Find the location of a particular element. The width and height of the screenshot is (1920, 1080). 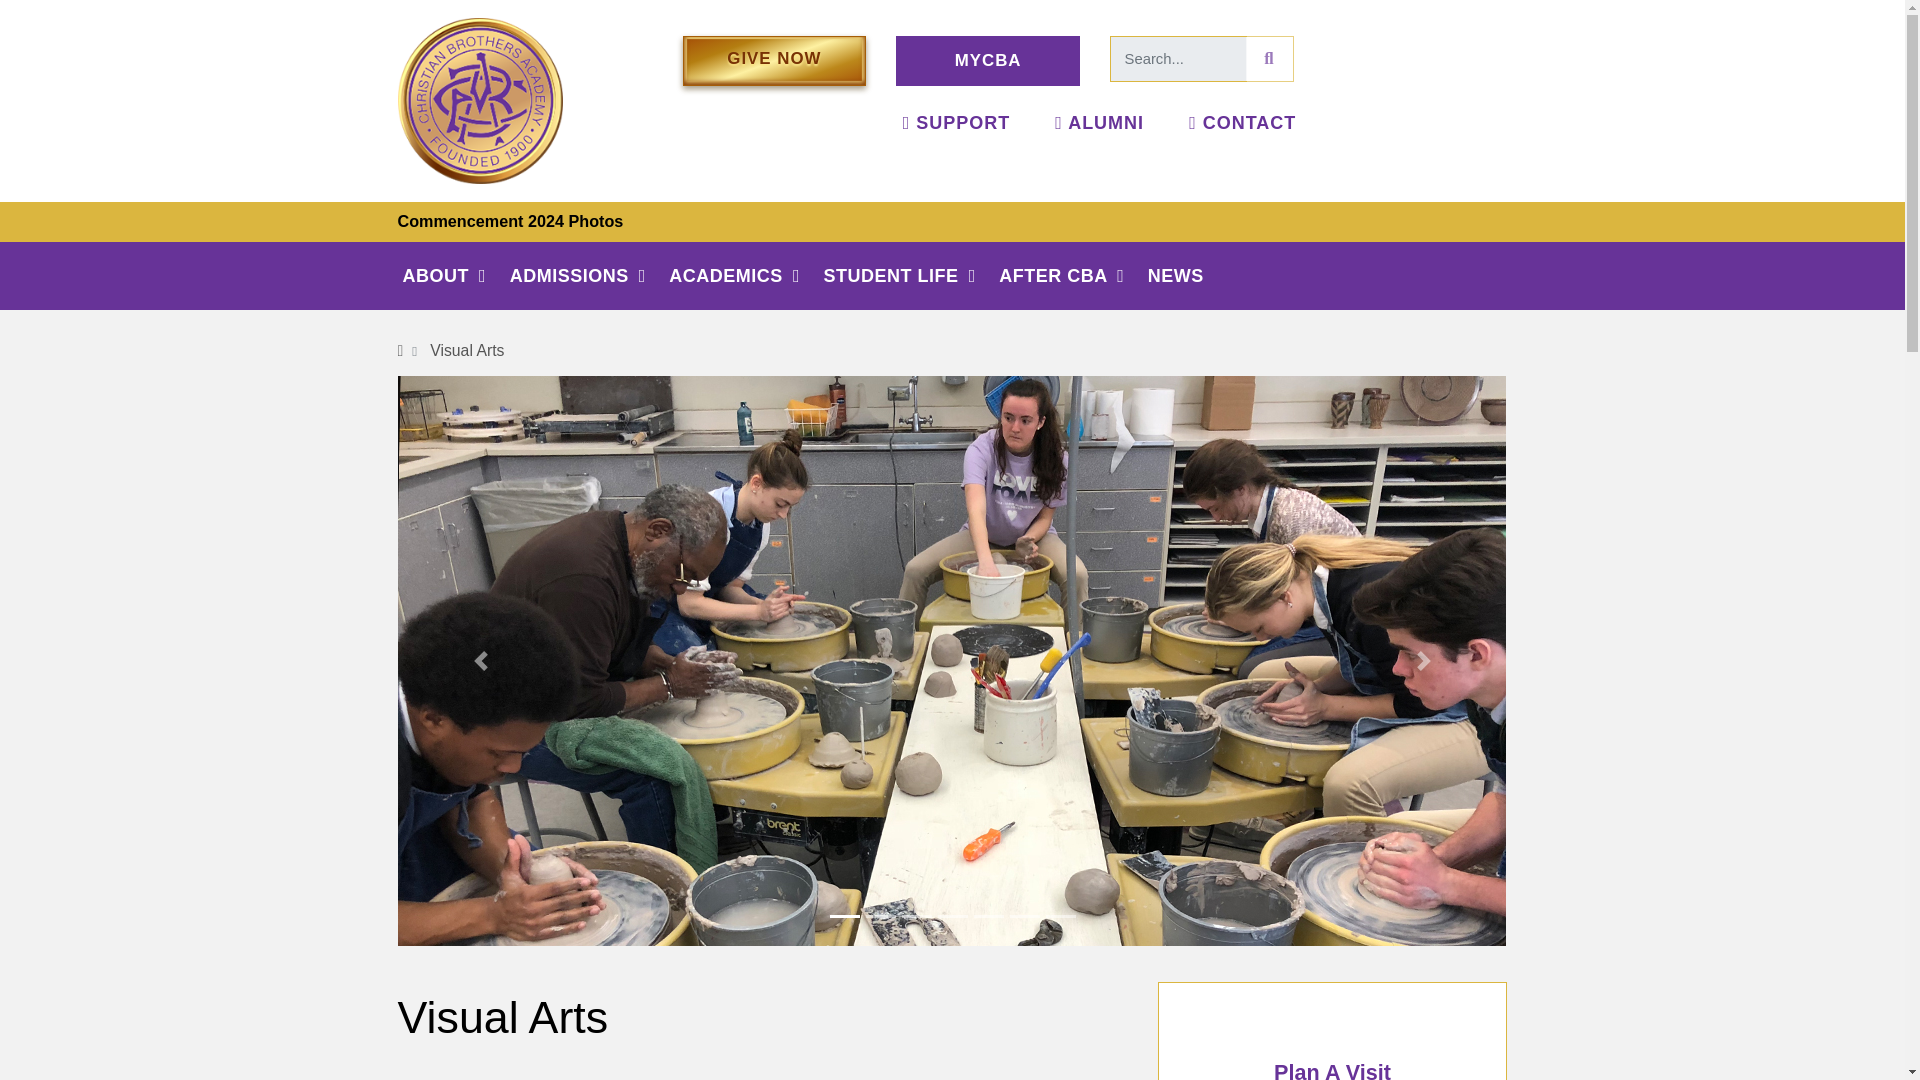

SUPPORT is located at coordinates (956, 122).